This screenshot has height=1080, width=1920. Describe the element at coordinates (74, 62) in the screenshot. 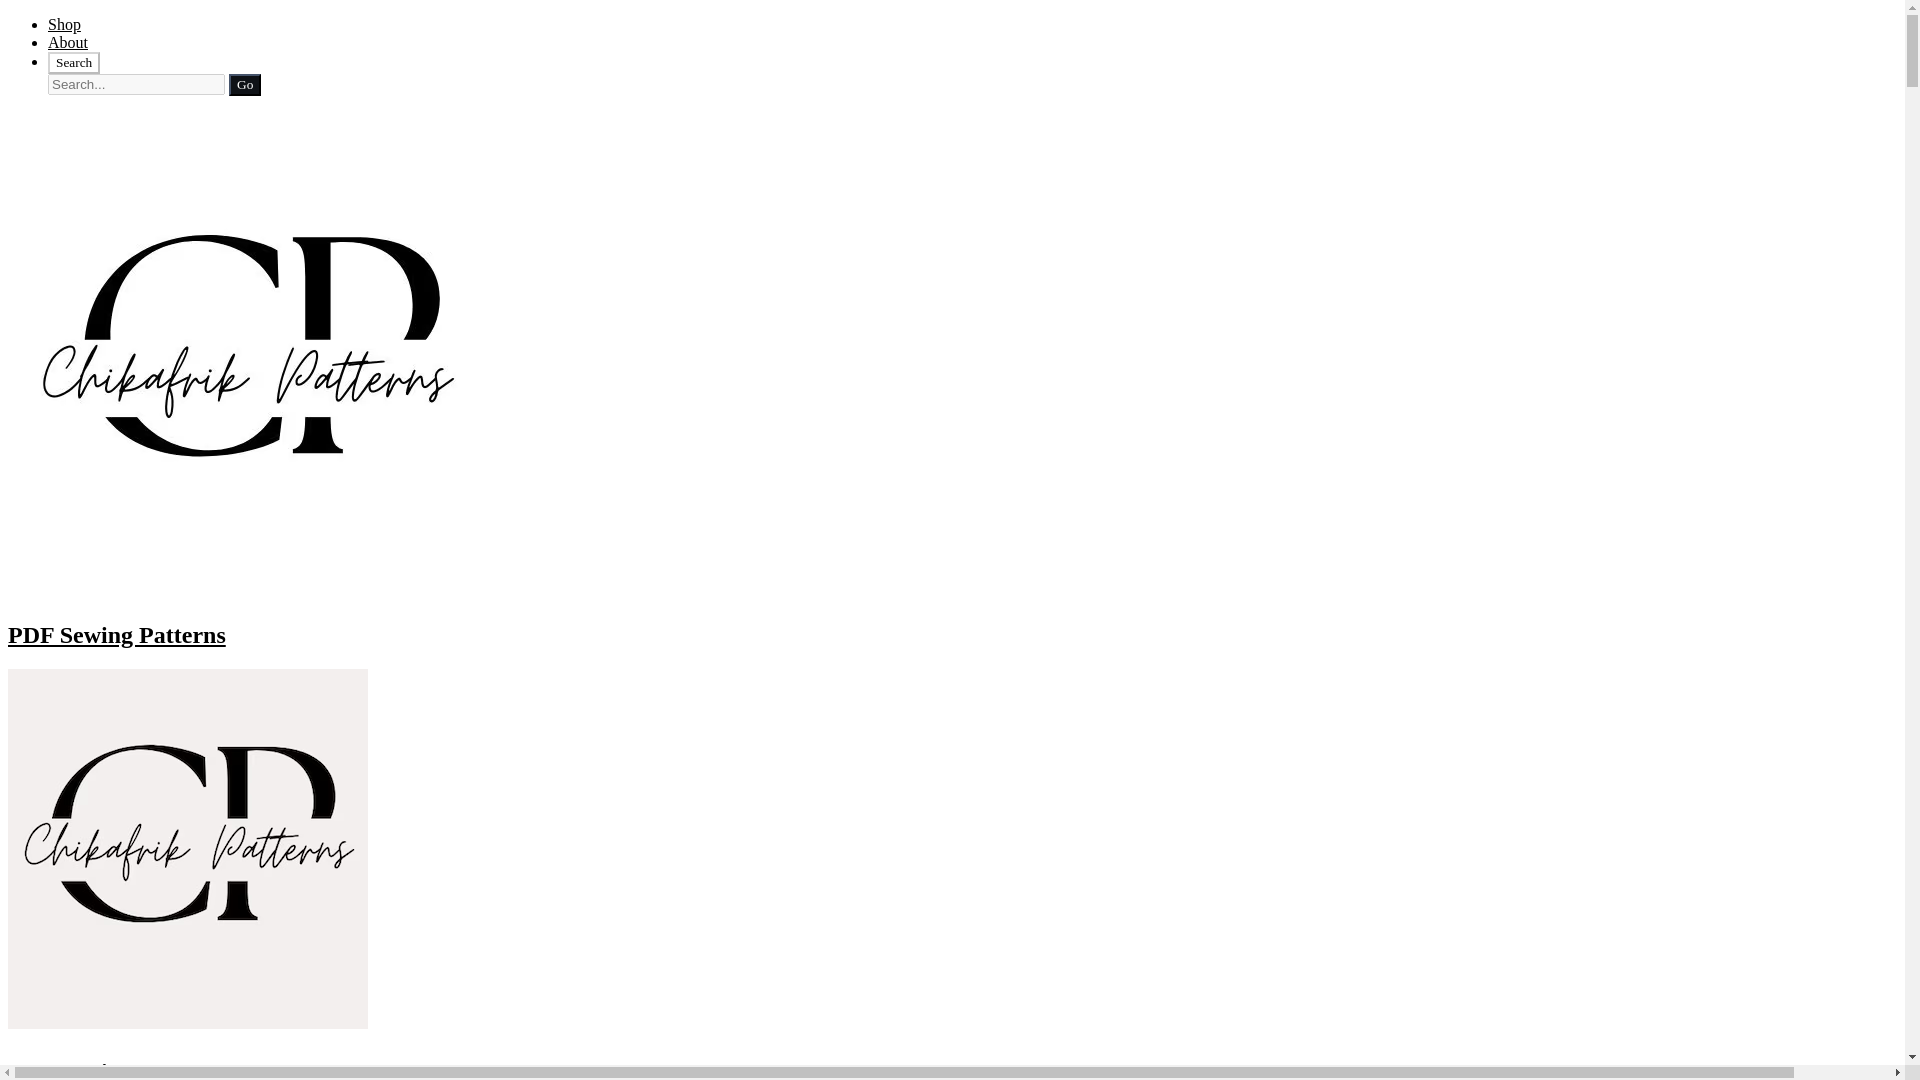

I see `Search` at that location.